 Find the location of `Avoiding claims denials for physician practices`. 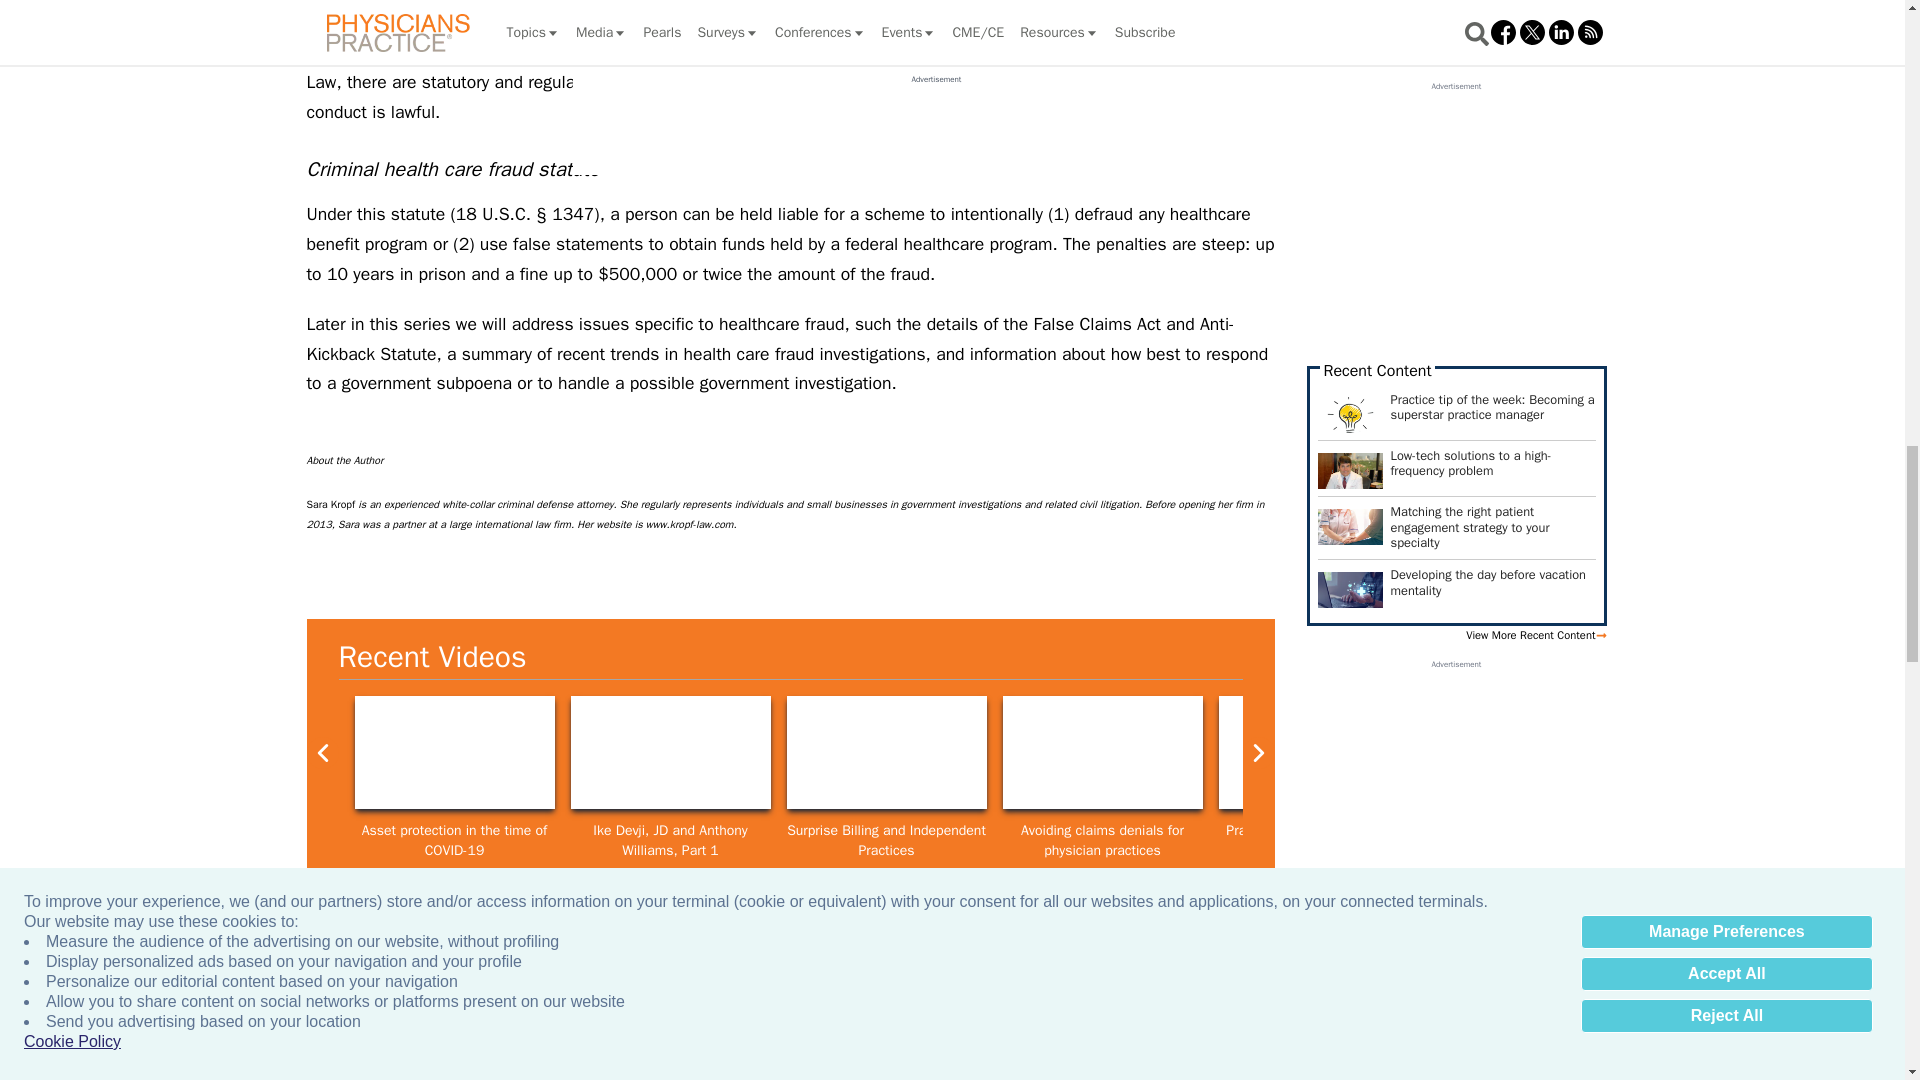

Avoiding claims denials for physician practices is located at coordinates (1102, 752).